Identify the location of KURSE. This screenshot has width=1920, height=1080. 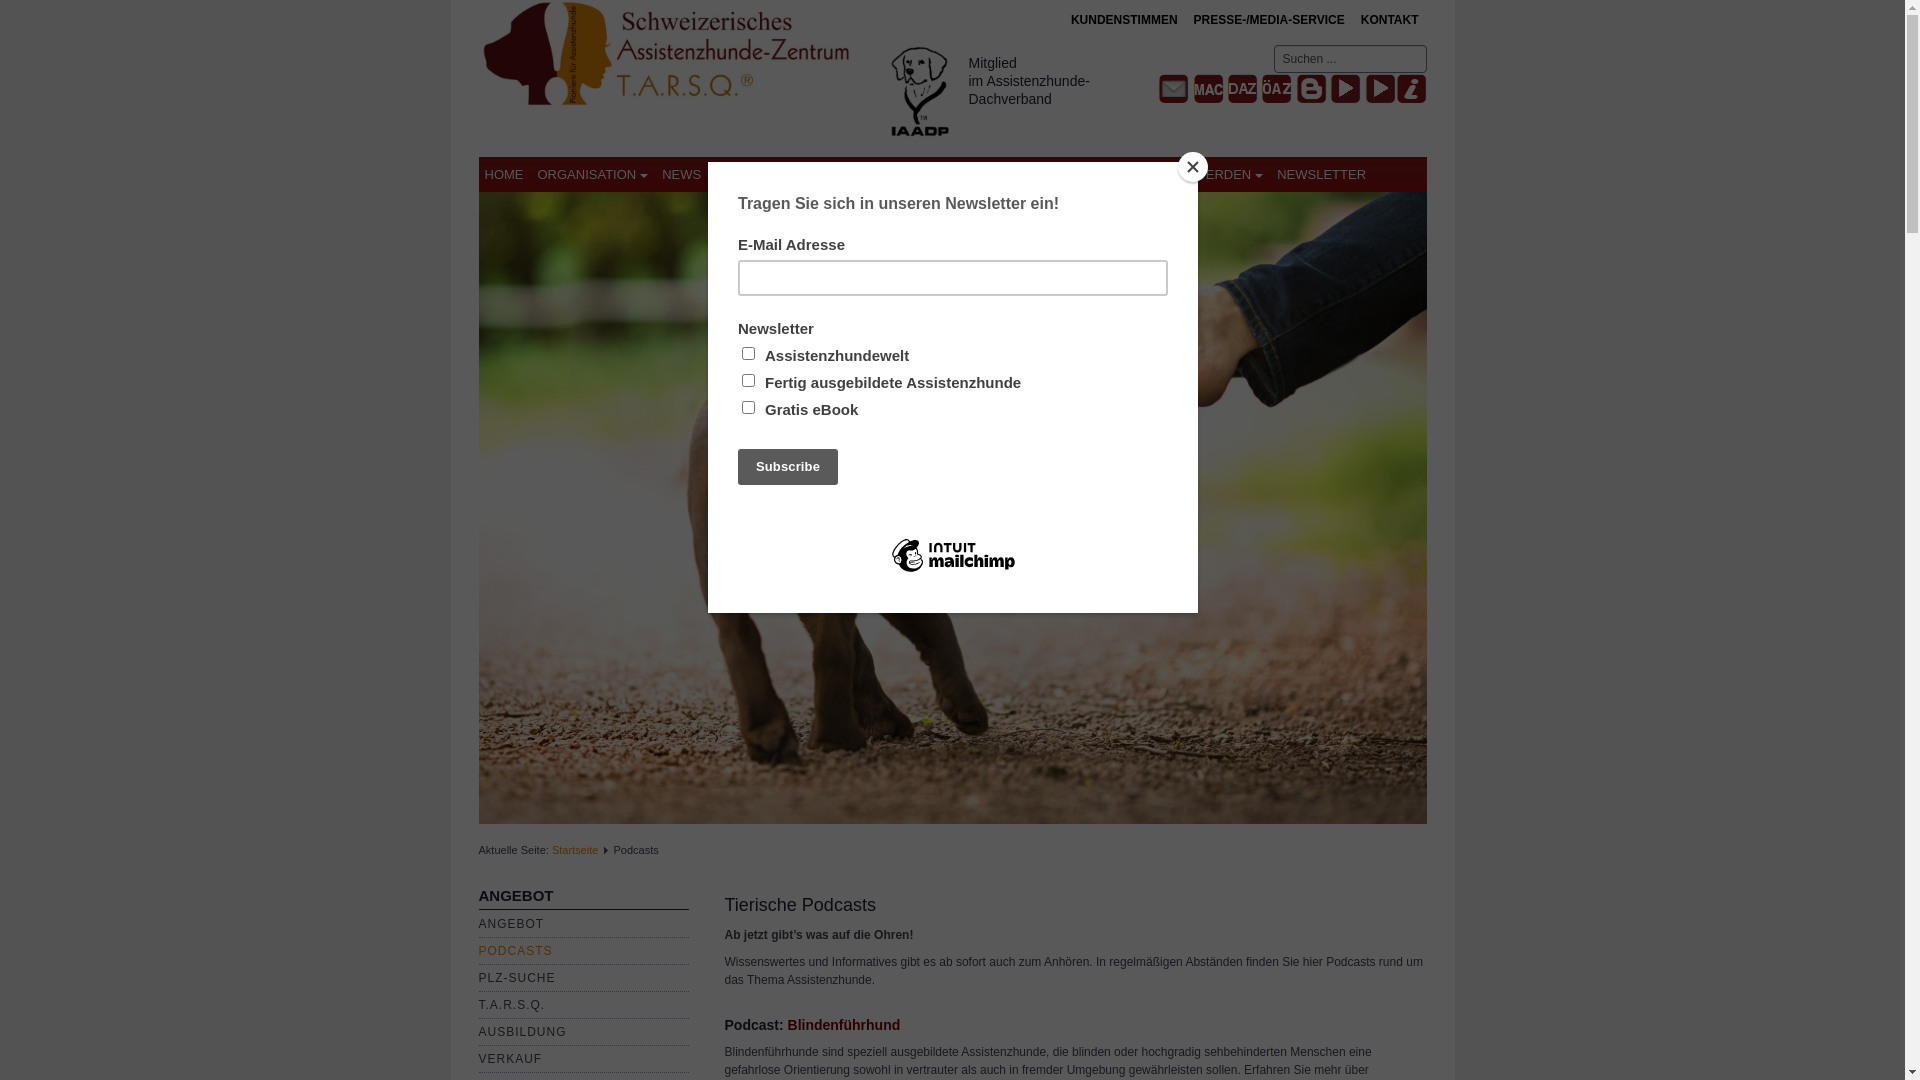
(892, 174).